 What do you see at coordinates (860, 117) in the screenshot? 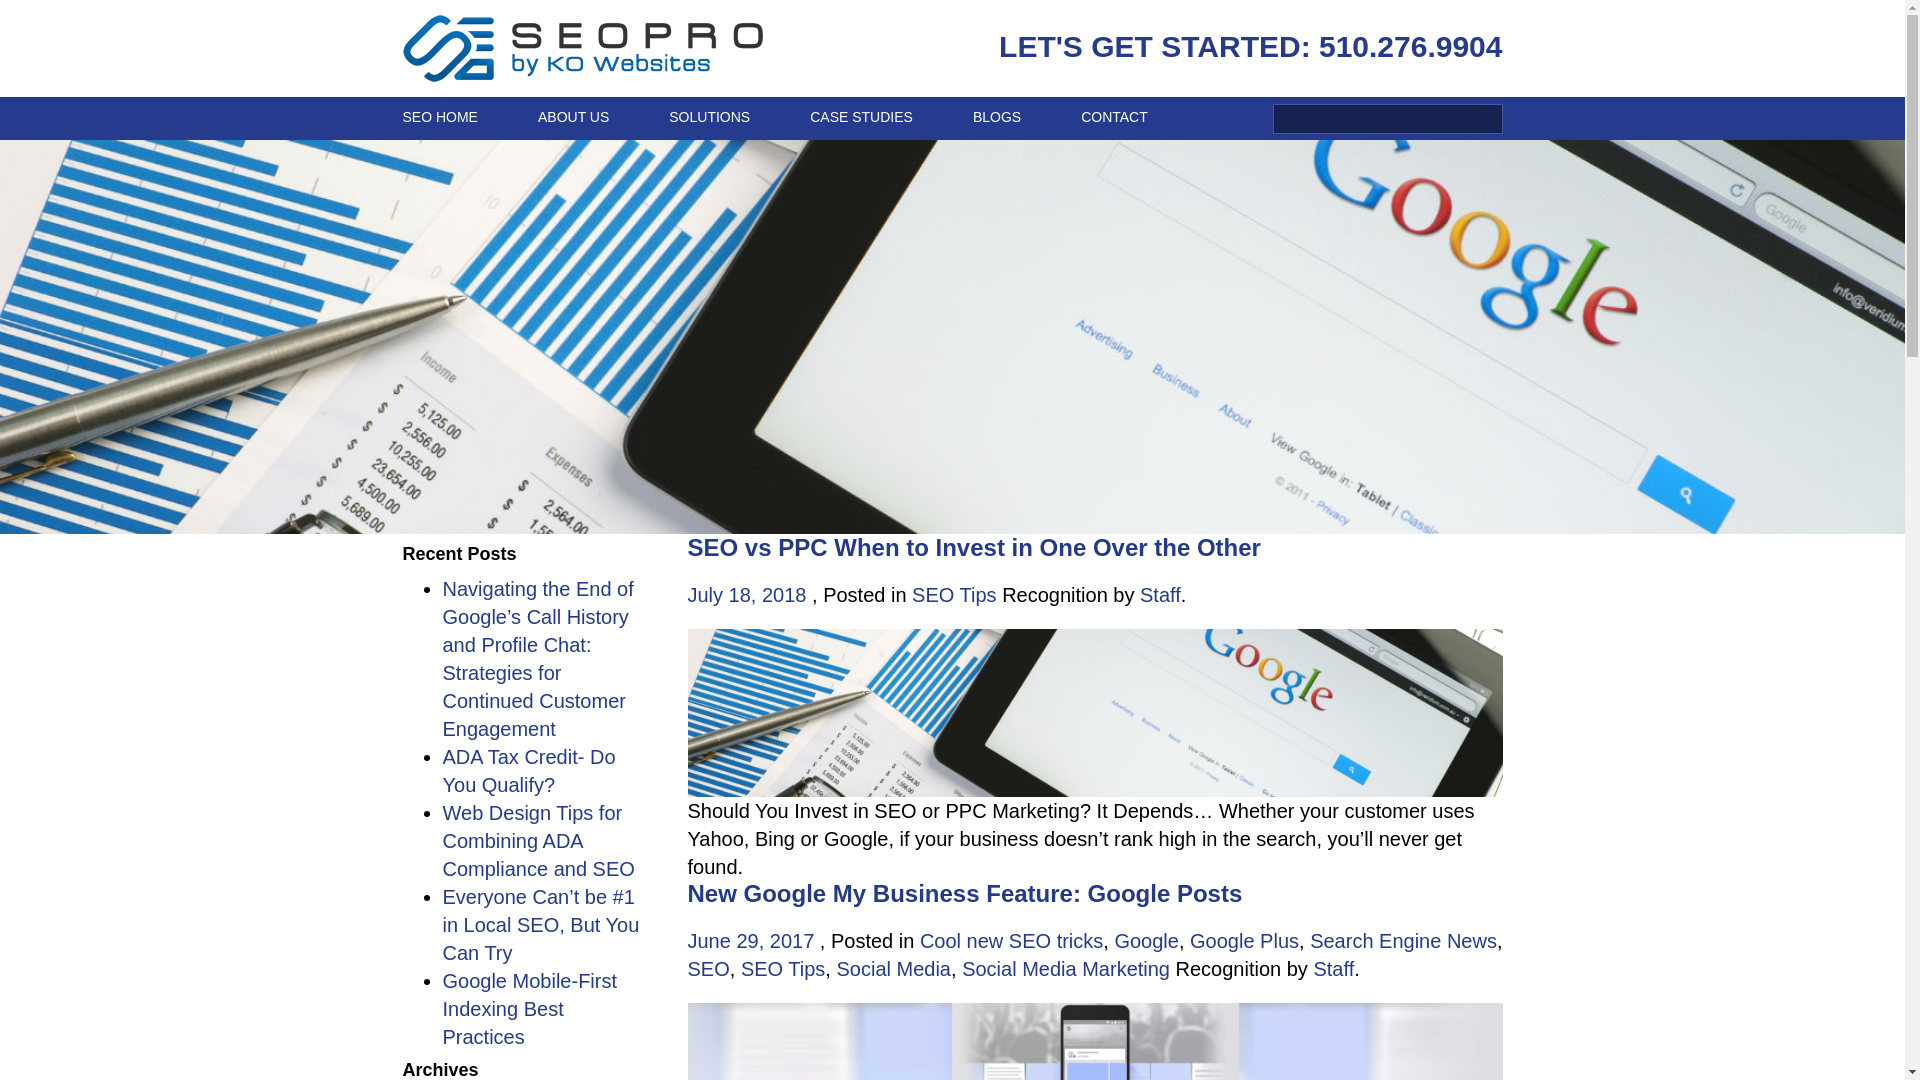
I see `CASE STUDIES` at bounding box center [860, 117].